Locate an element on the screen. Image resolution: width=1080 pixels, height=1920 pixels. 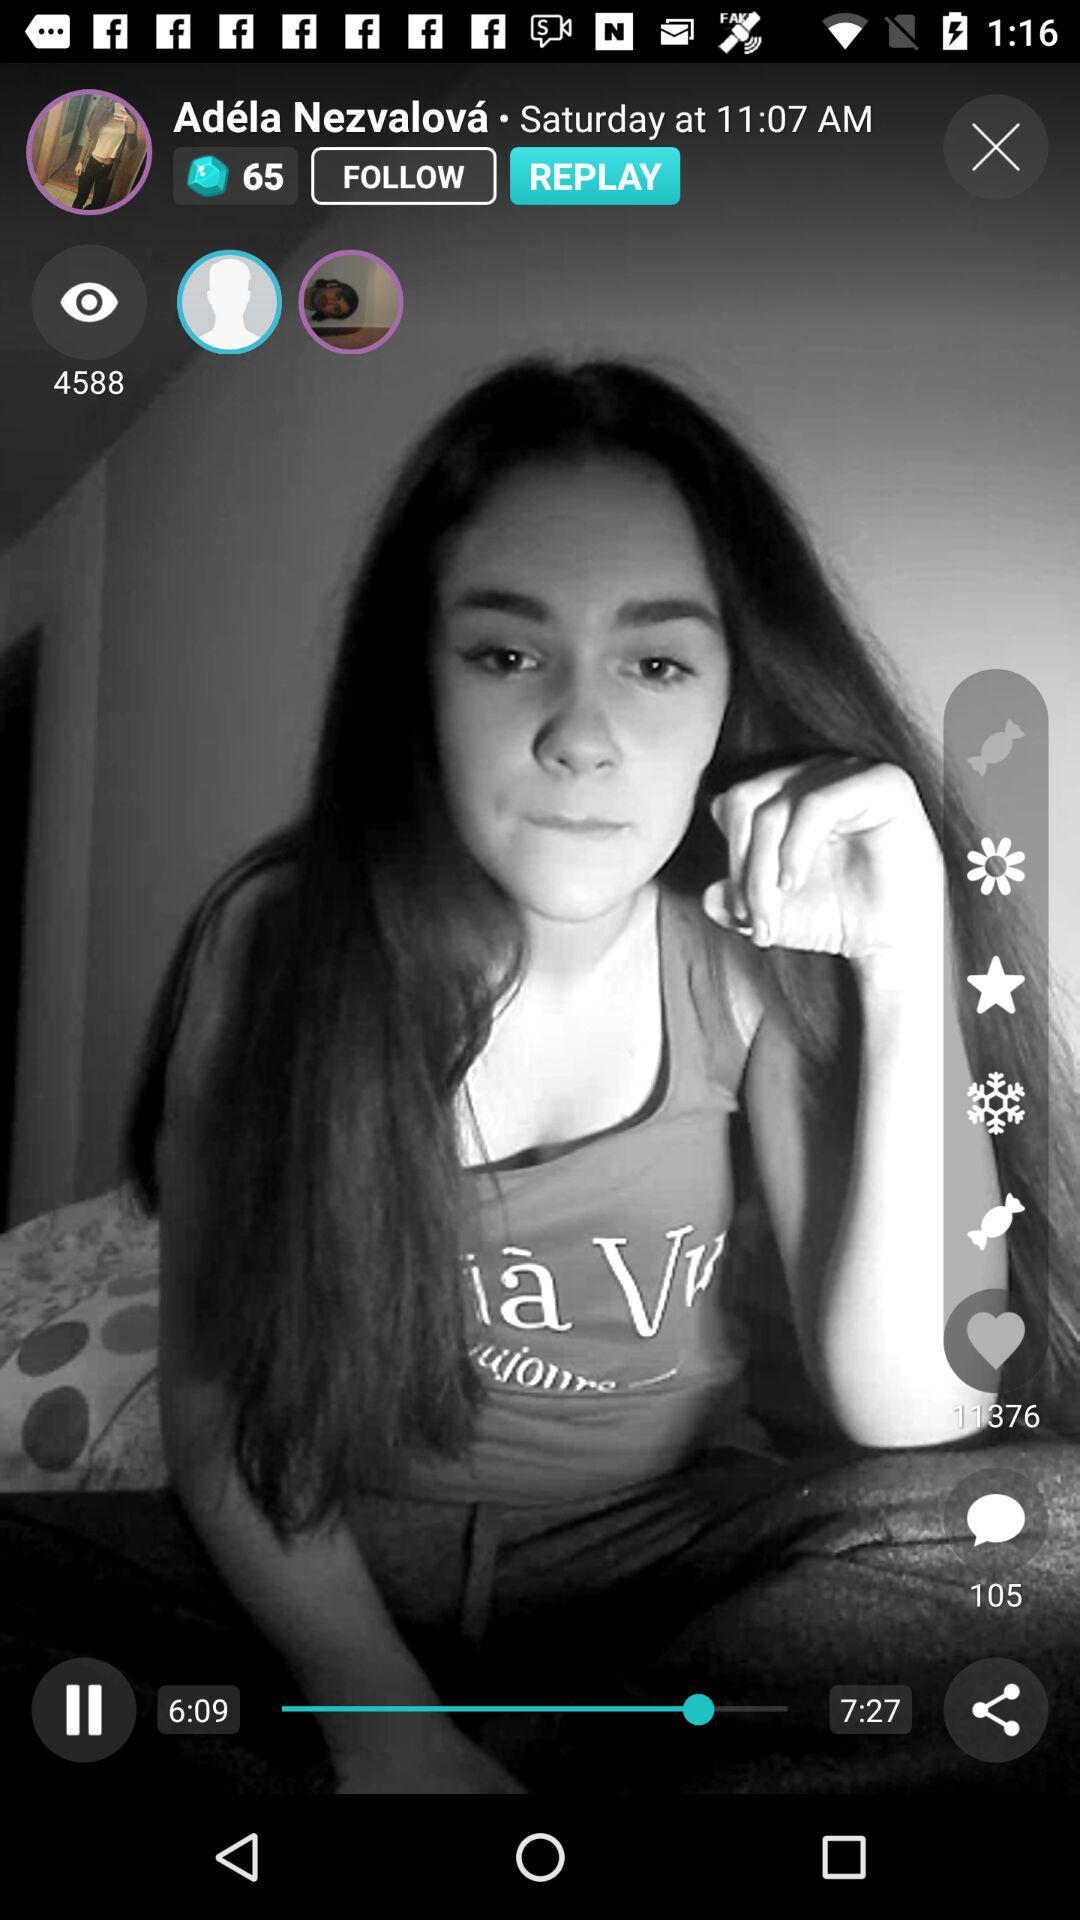
watcher count is located at coordinates (89, 302).